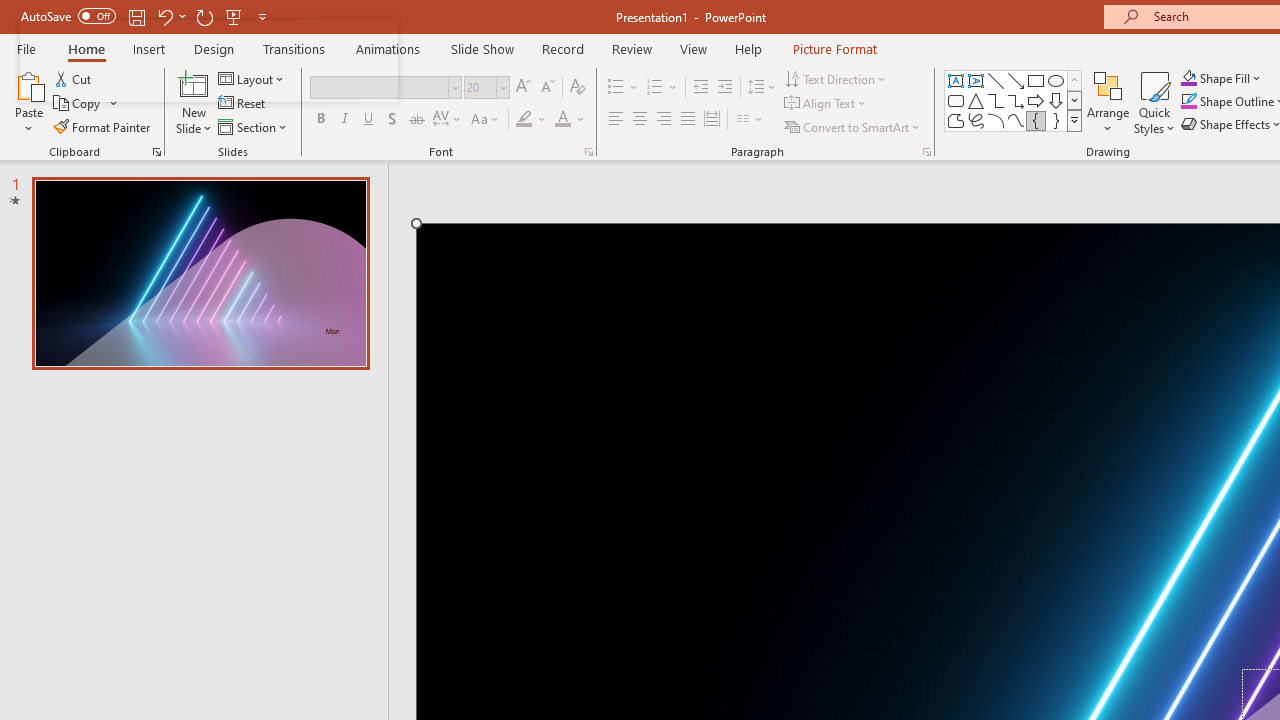 Image resolution: width=1280 pixels, height=720 pixels. I want to click on Increase Indent, so click(725, 88).